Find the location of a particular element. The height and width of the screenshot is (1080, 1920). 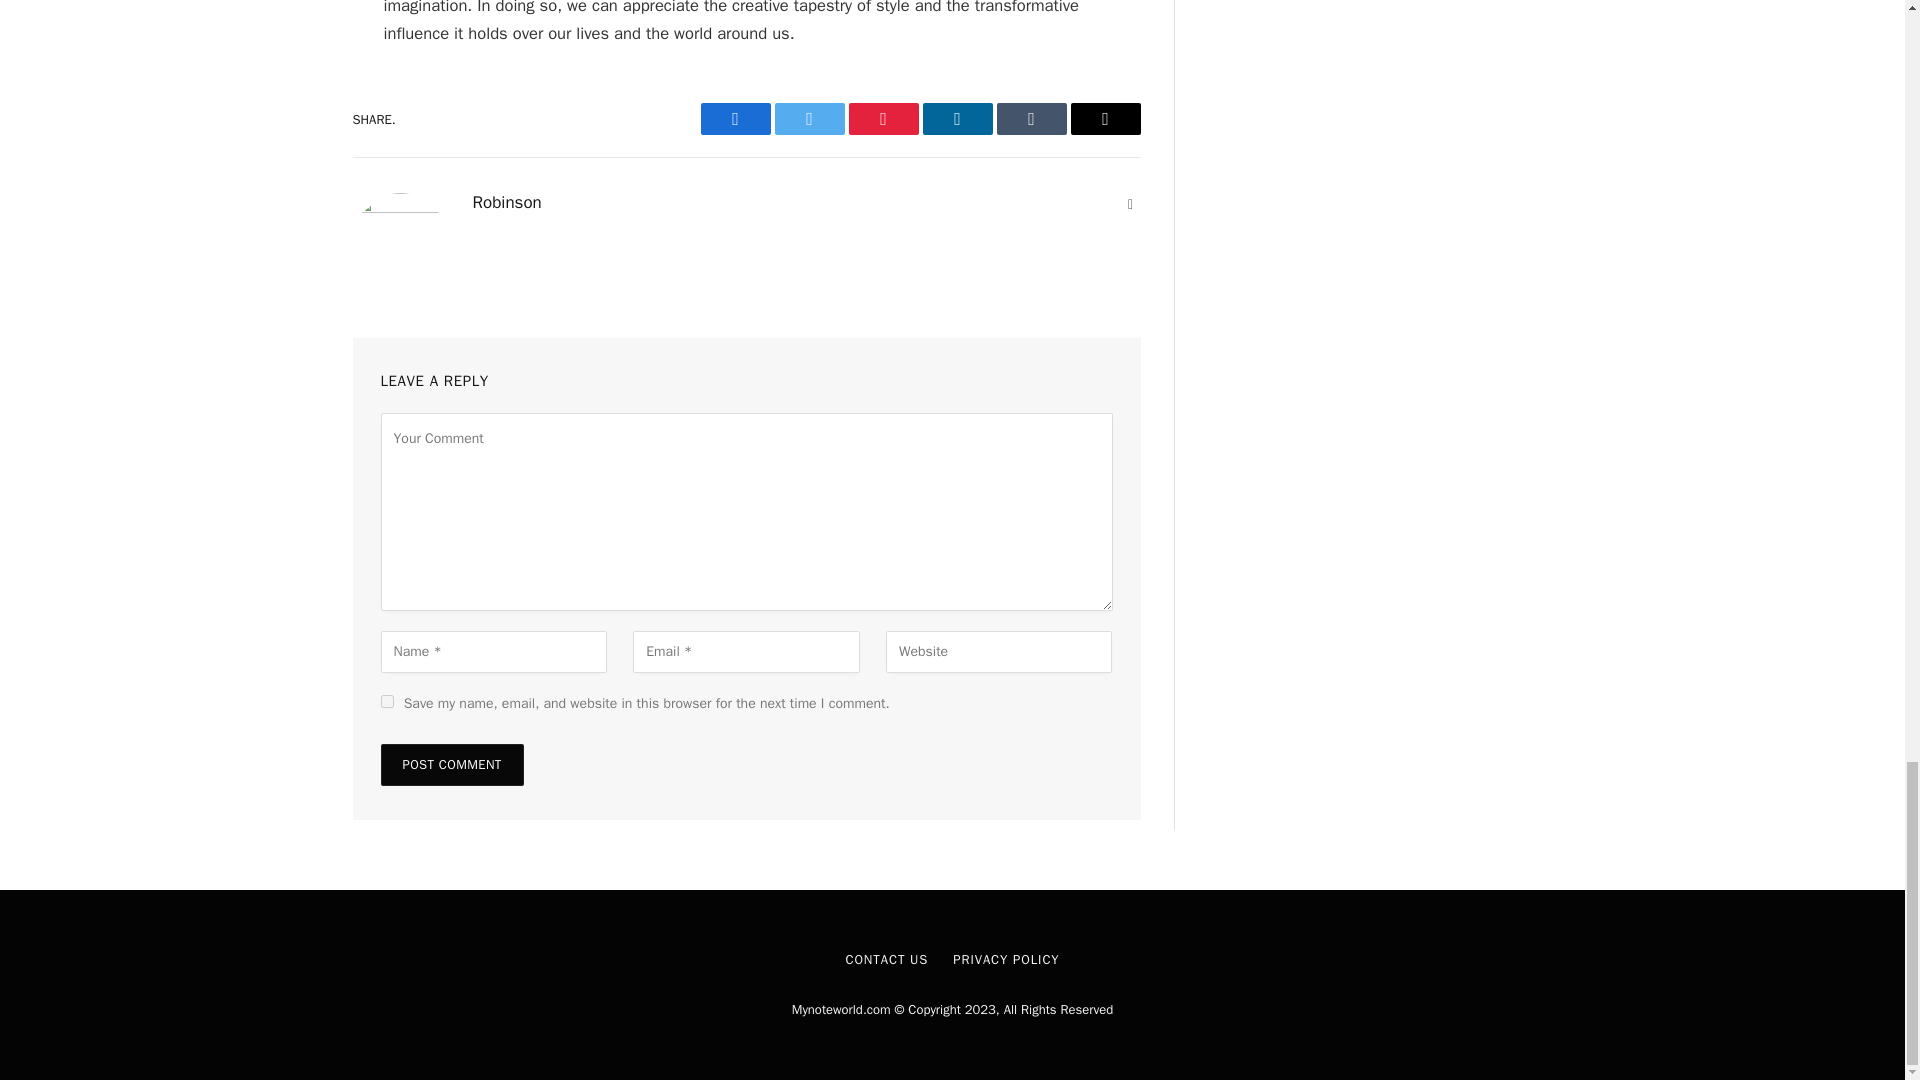

Tumblr is located at coordinates (1030, 118).